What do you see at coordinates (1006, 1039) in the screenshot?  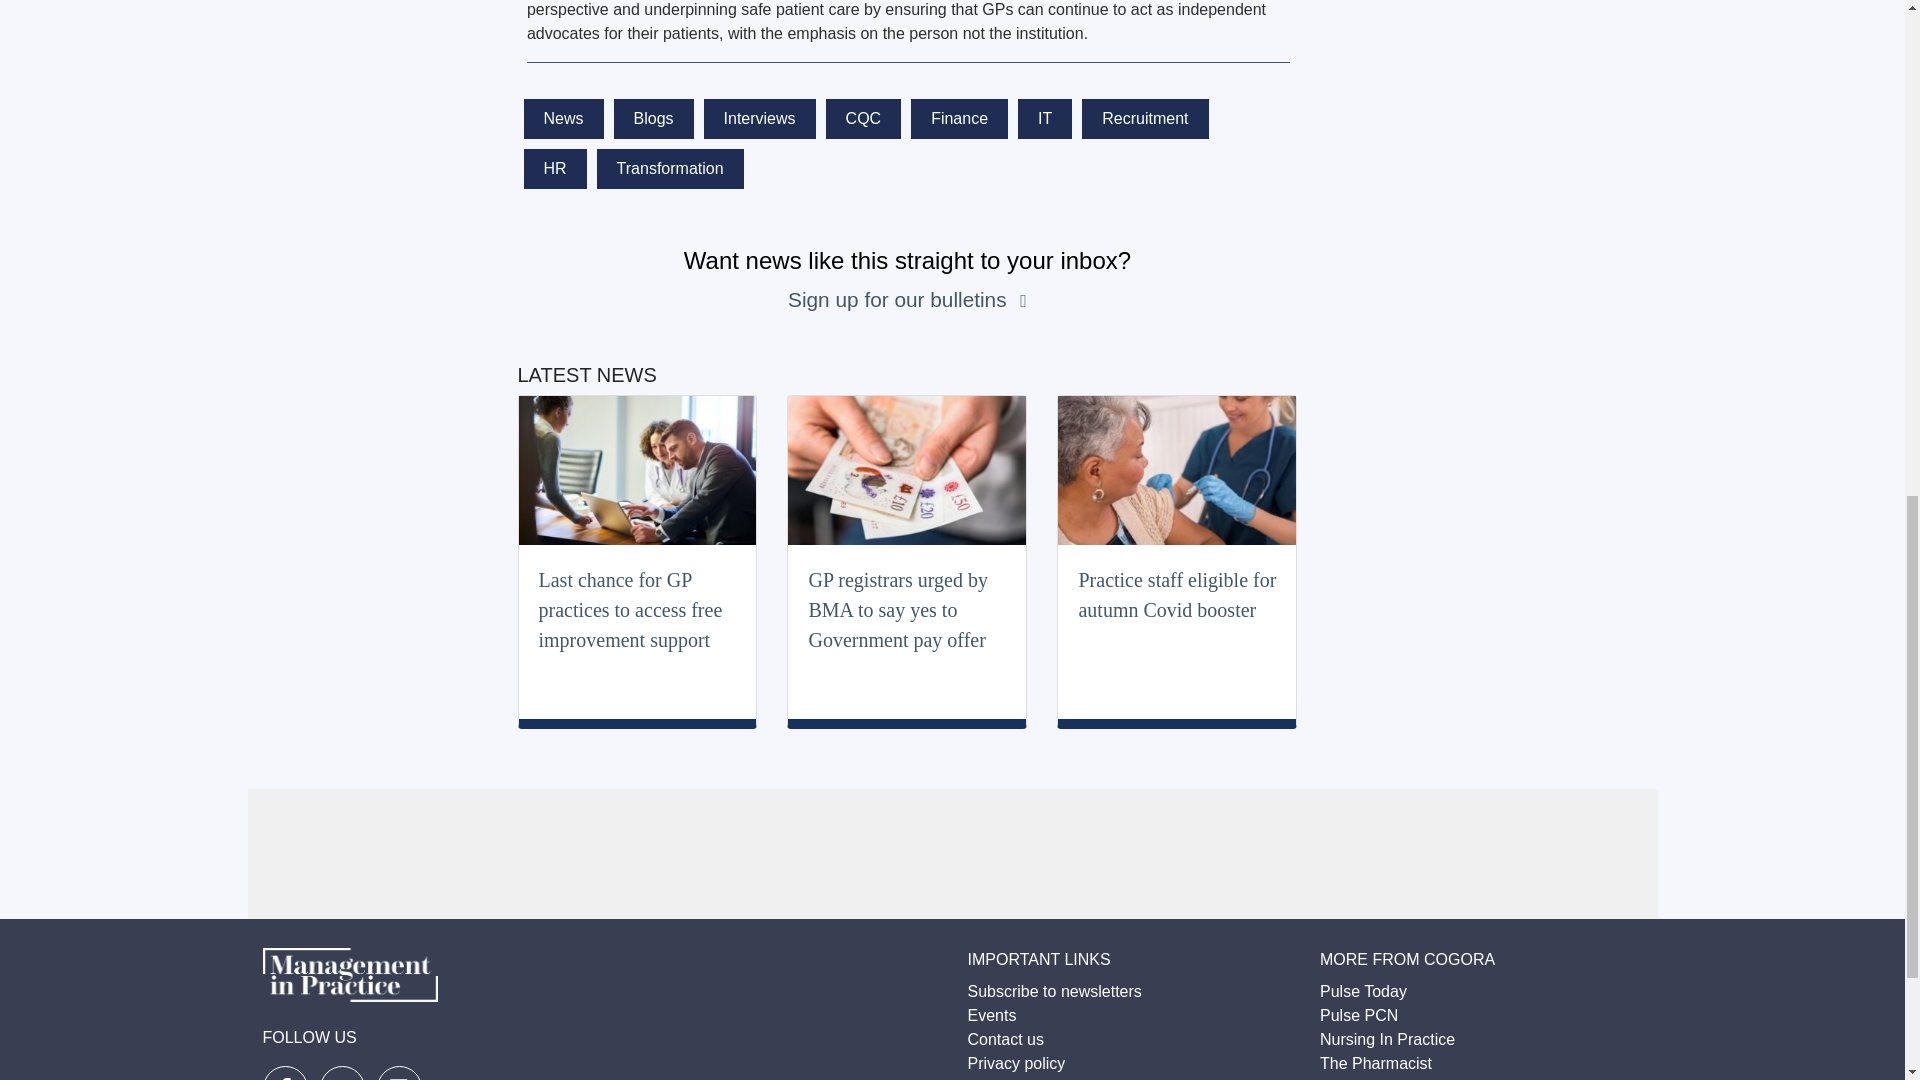 I see `Contact us` at bounding box center [1006, 1039].